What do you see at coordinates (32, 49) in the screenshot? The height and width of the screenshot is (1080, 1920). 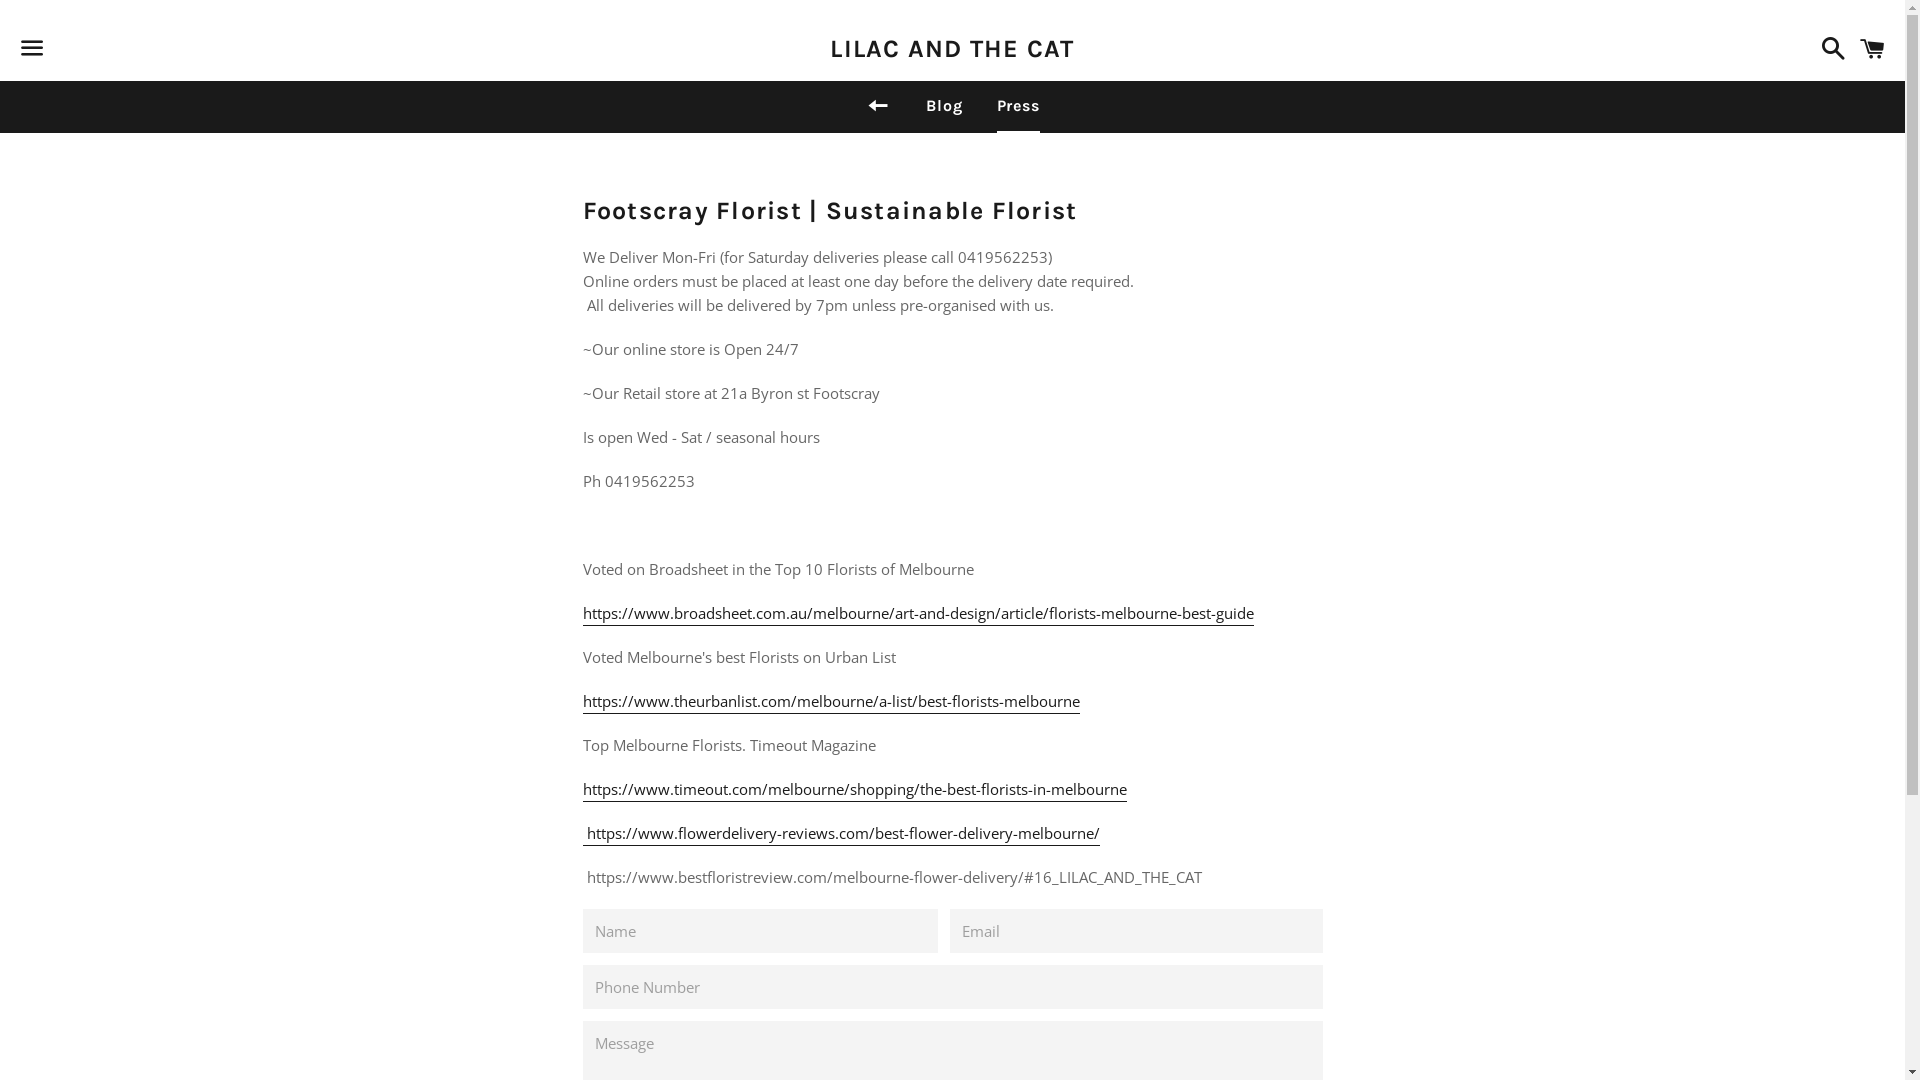 I see `Menu` at bounding box center [32, 49].